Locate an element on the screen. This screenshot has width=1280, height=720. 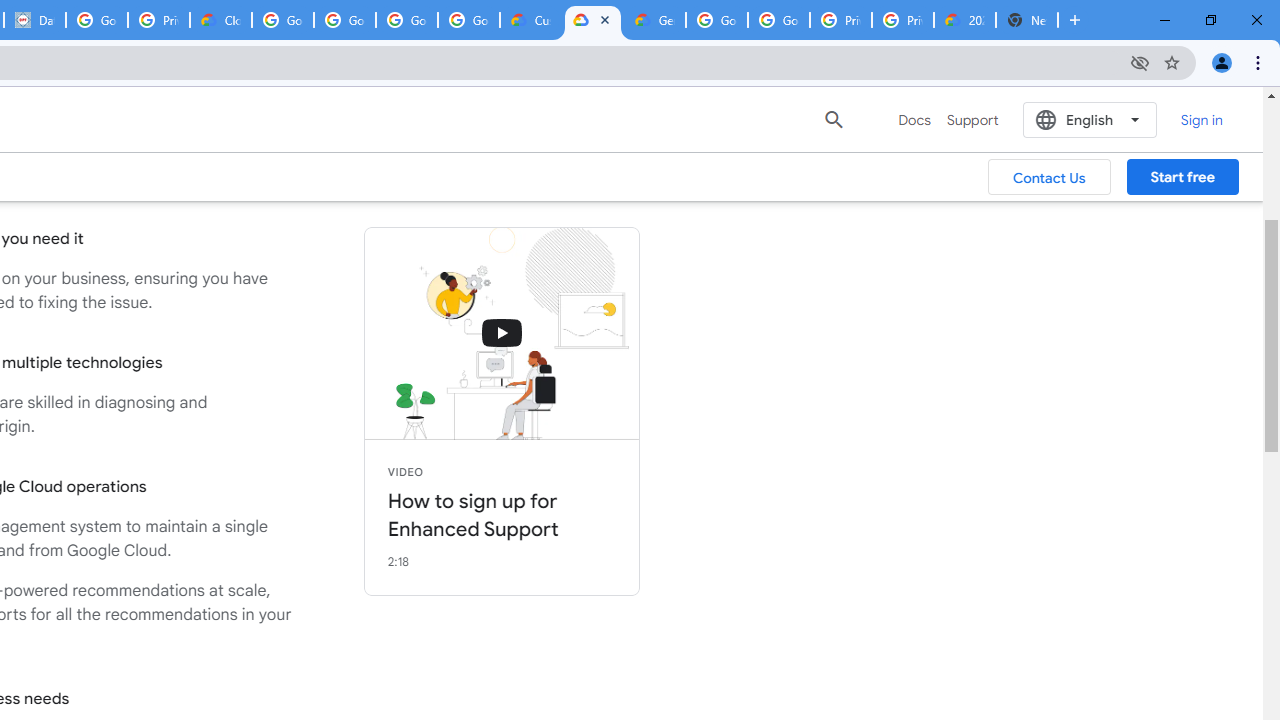
Google Cloud Platform is located at coordinates (778, 20).